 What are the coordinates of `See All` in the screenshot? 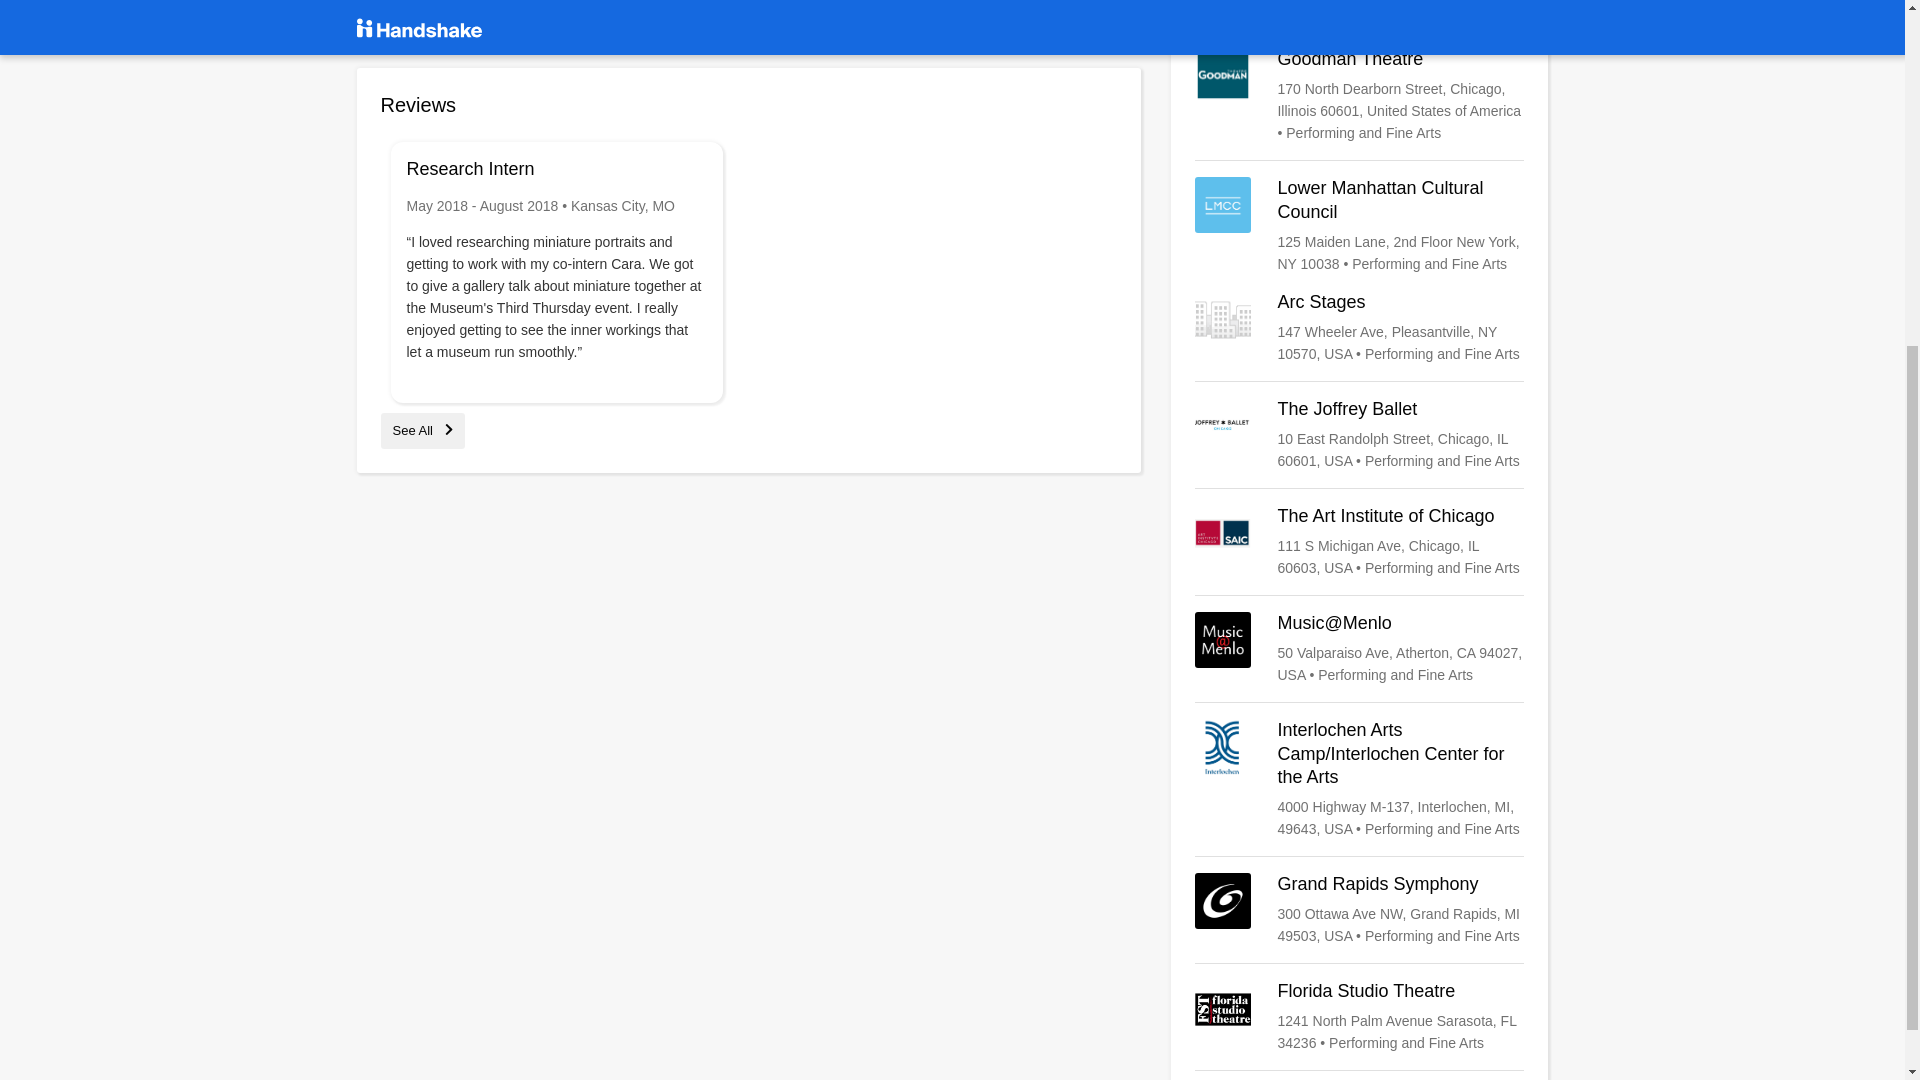 It's located at (422, 430).